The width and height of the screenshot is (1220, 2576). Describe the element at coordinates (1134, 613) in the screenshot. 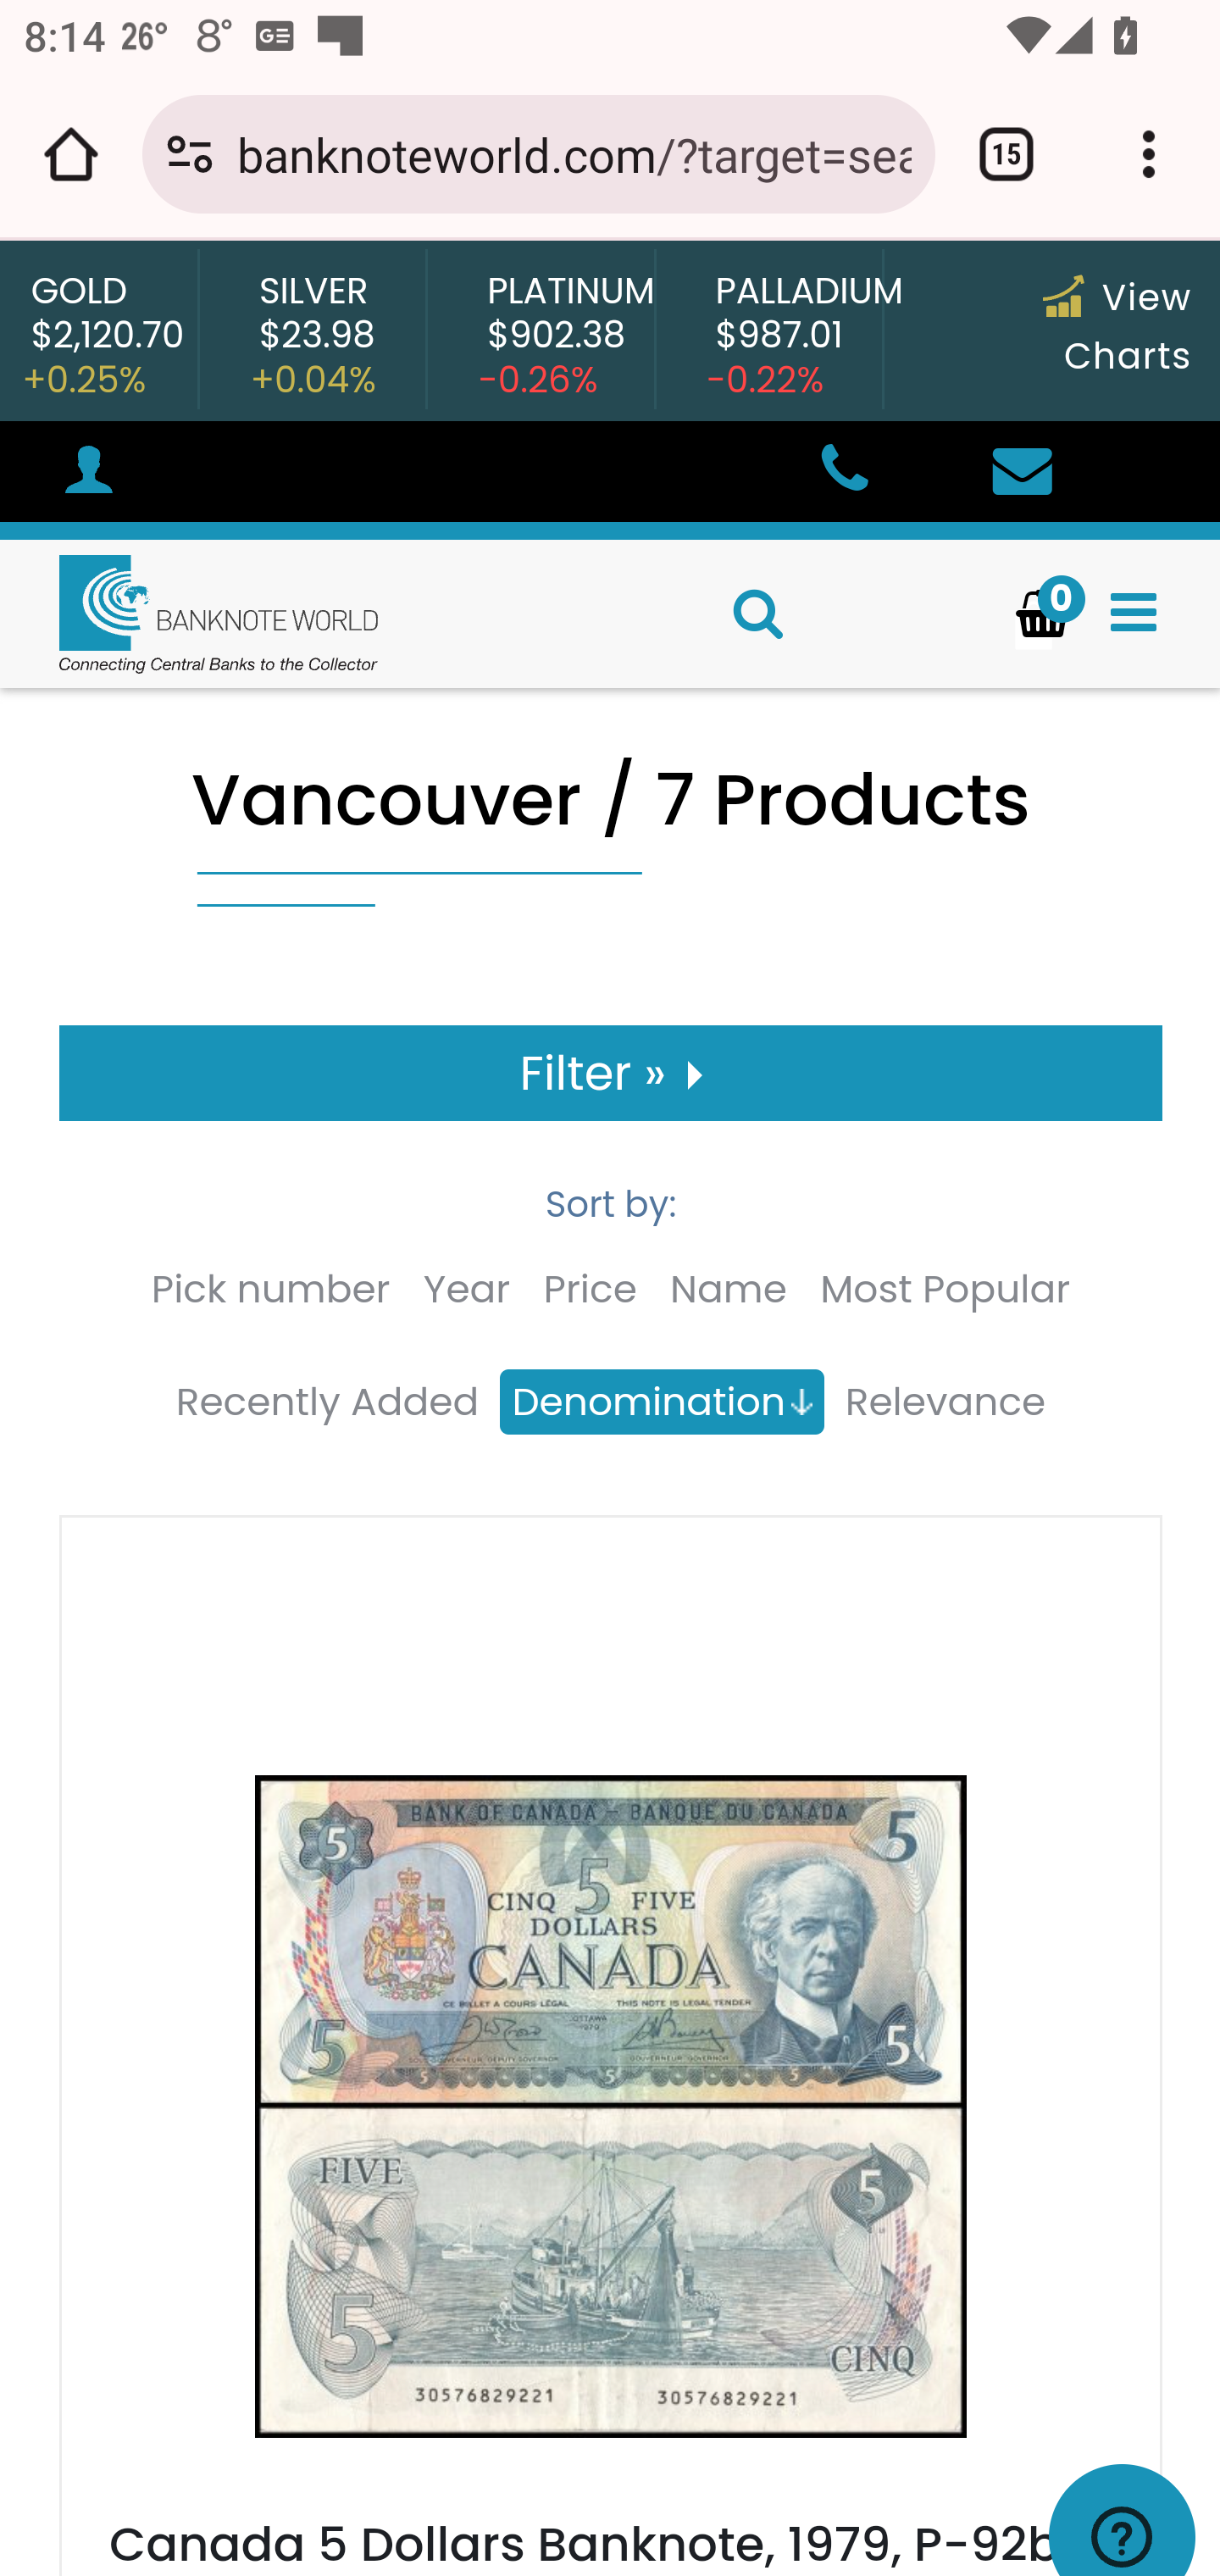

I see `` at that location.